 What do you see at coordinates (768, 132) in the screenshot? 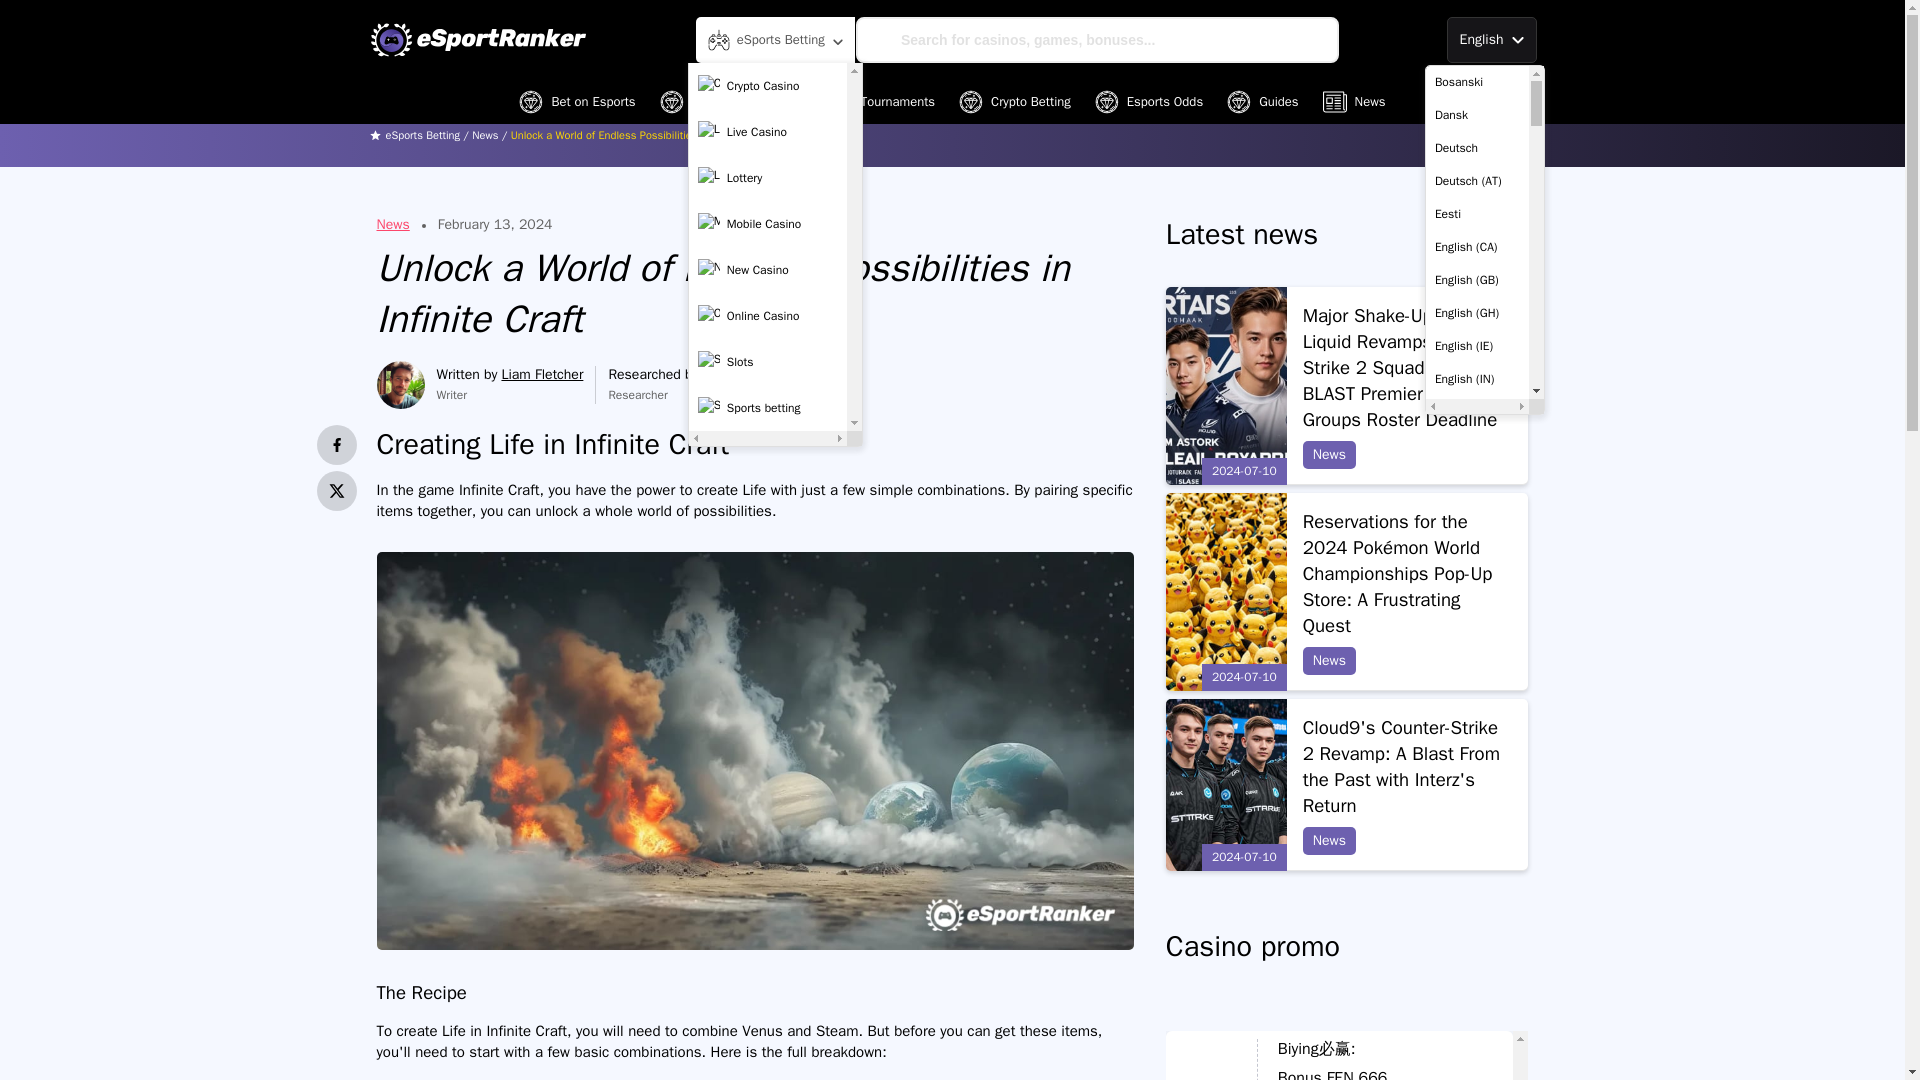
I see `Live Casino` at bounding box center [768, 132].